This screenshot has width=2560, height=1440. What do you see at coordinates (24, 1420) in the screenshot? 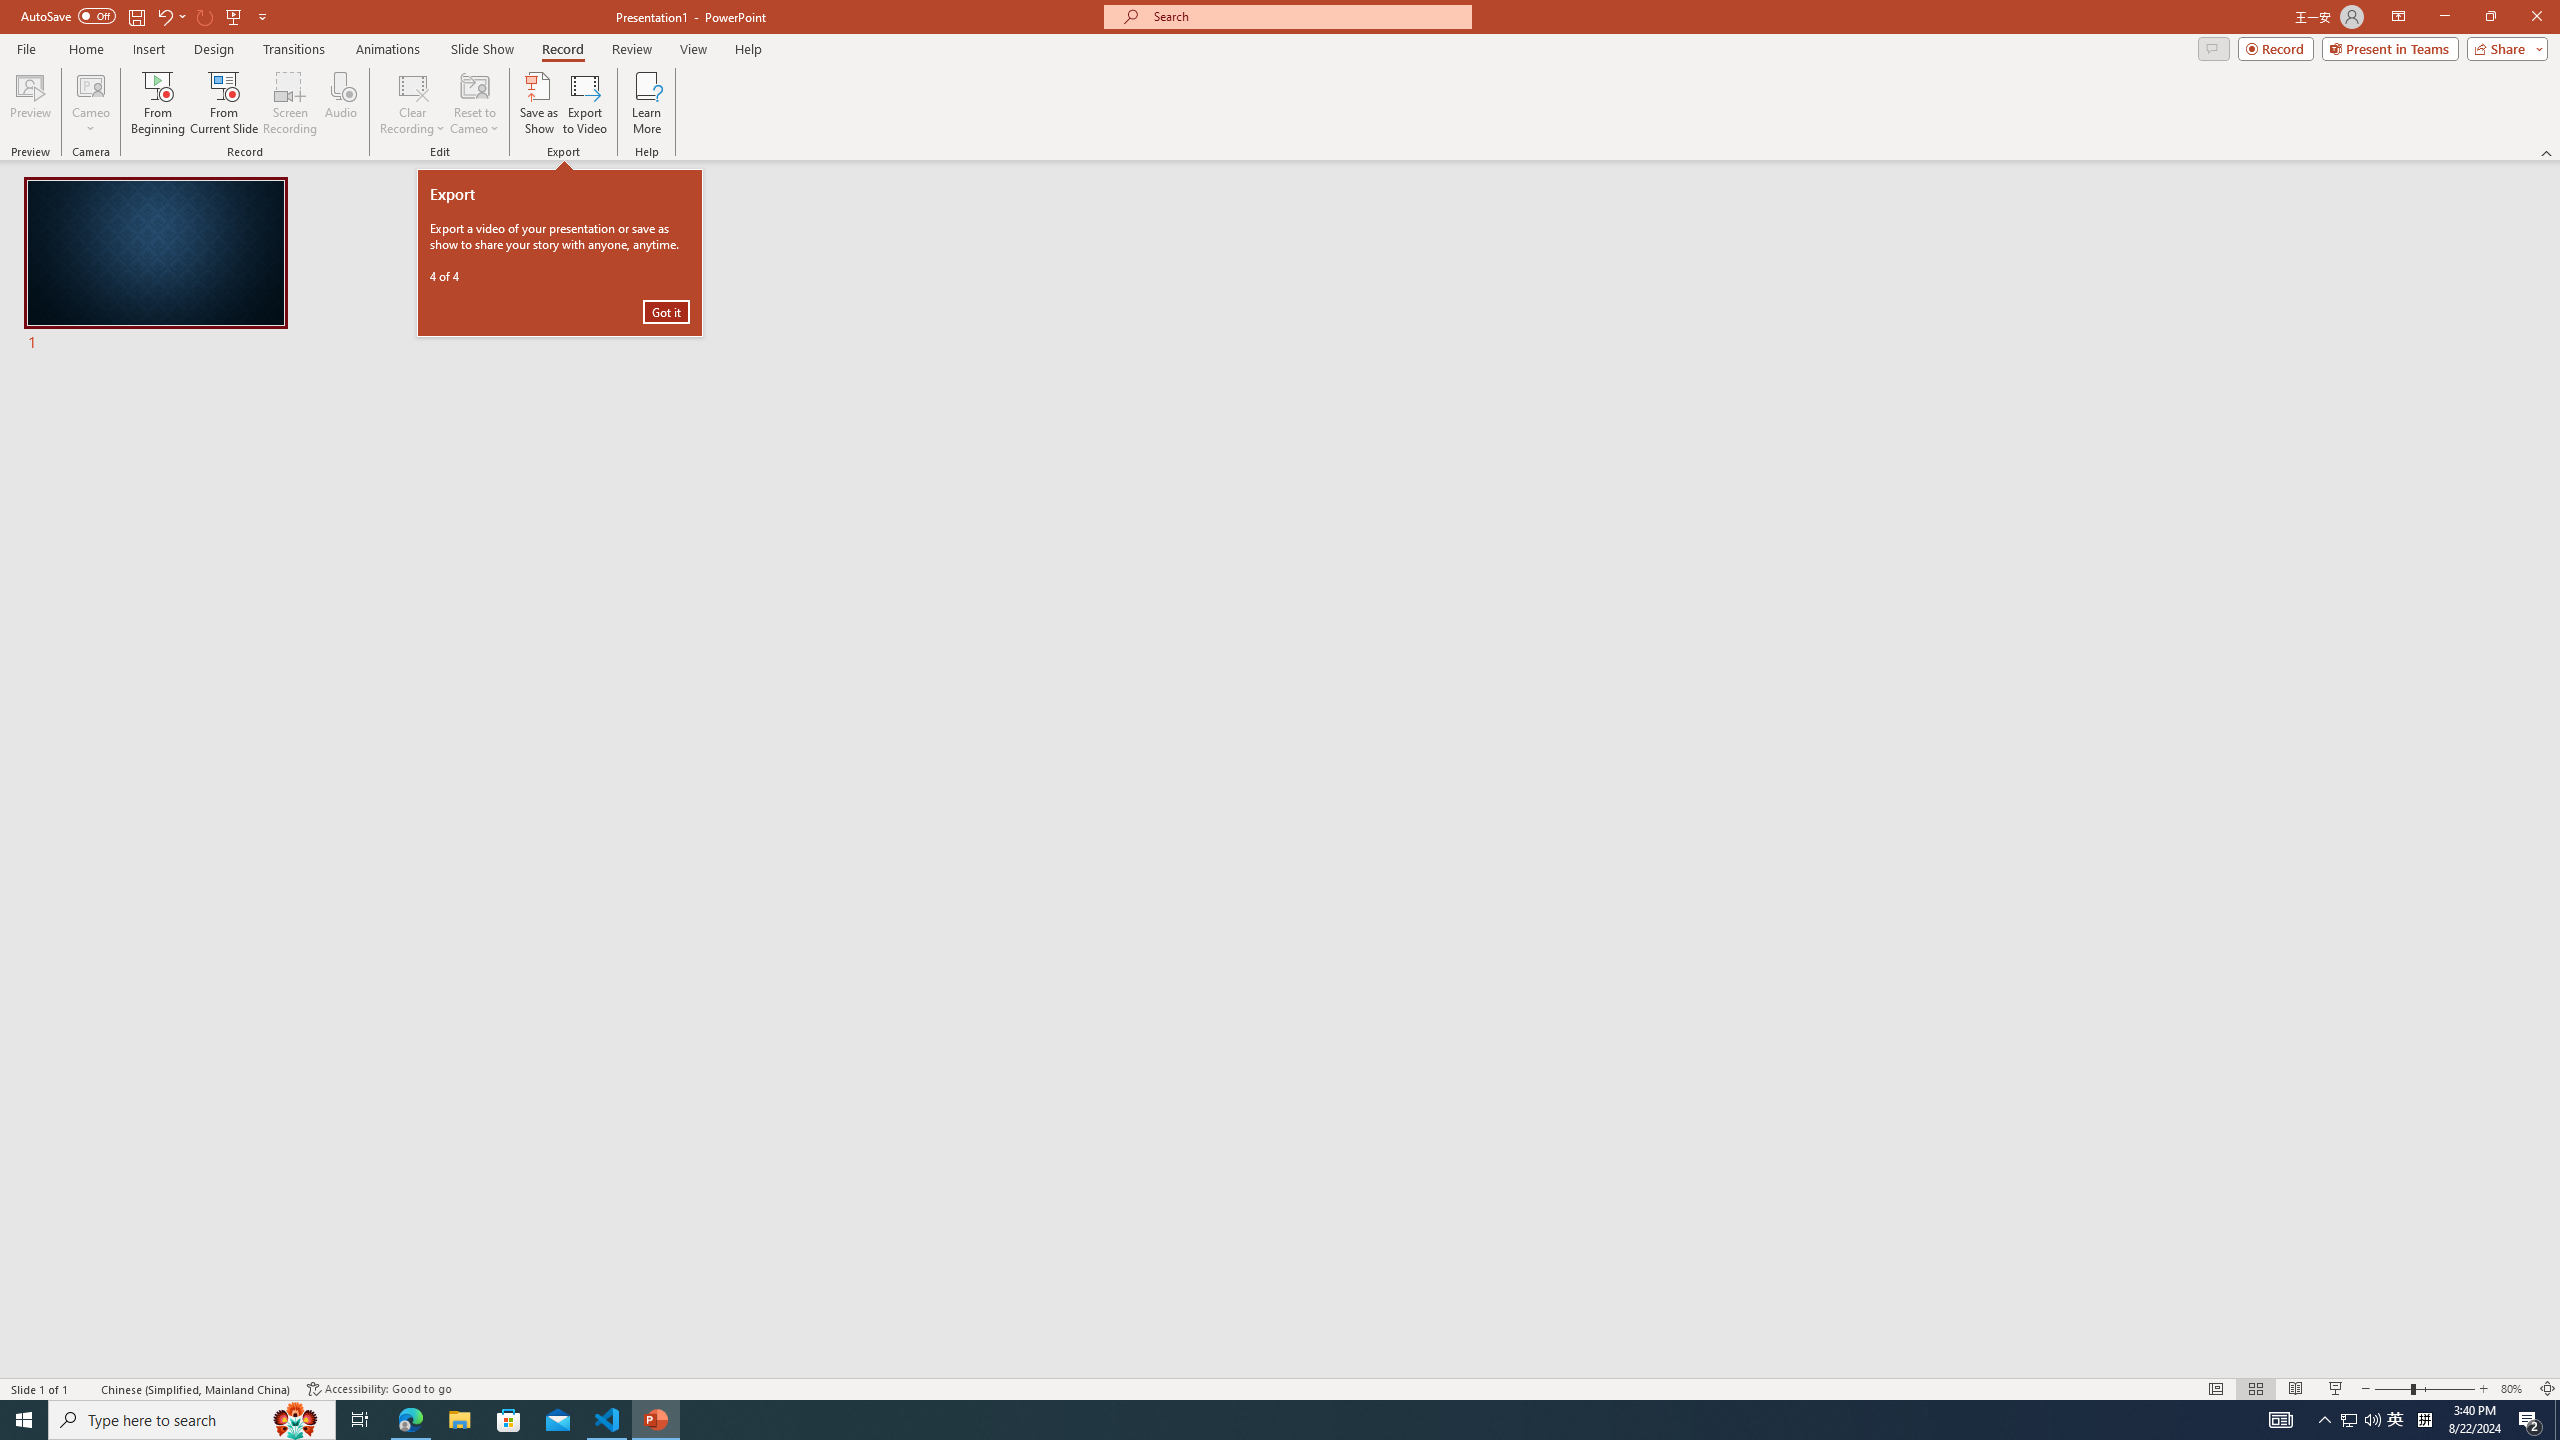
I see `Start` at bounding box center [24, 1420].